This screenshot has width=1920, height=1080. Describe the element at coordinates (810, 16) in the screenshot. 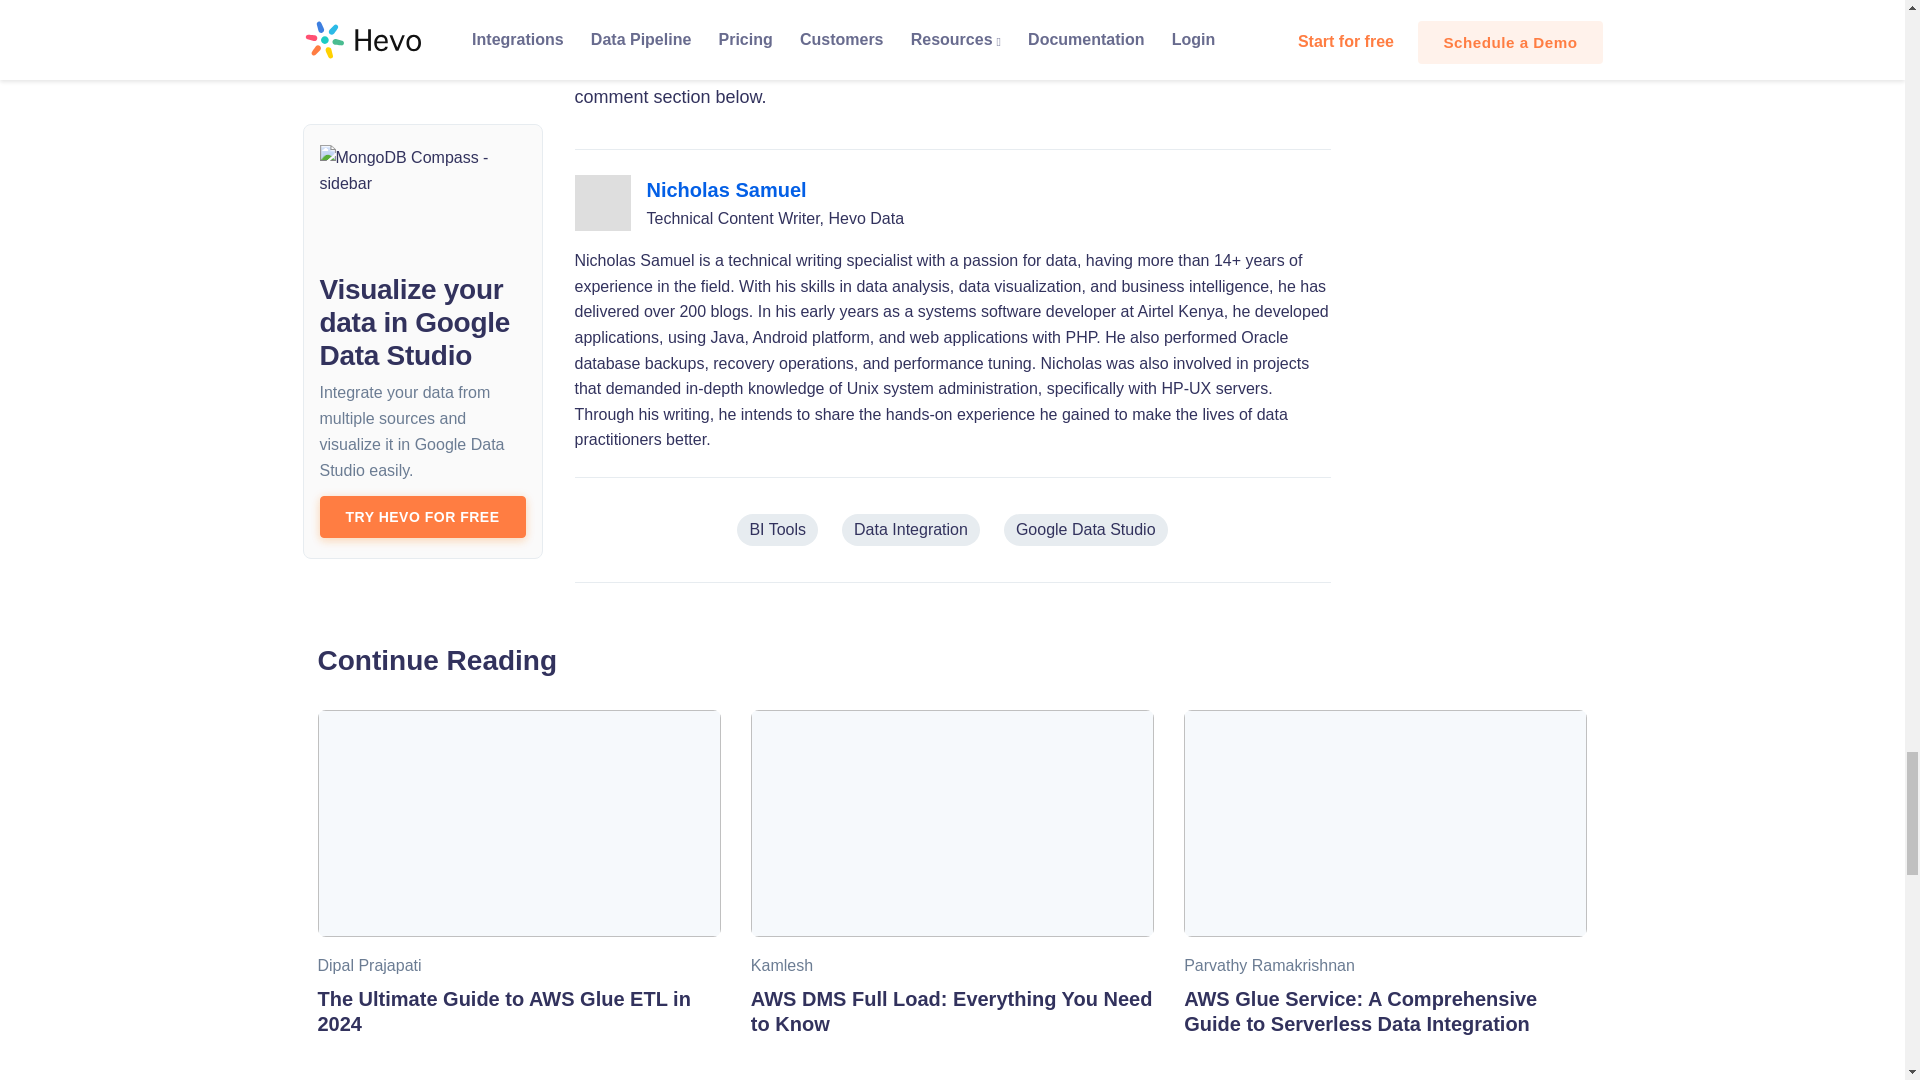

I see `SIGN UP` at that location.